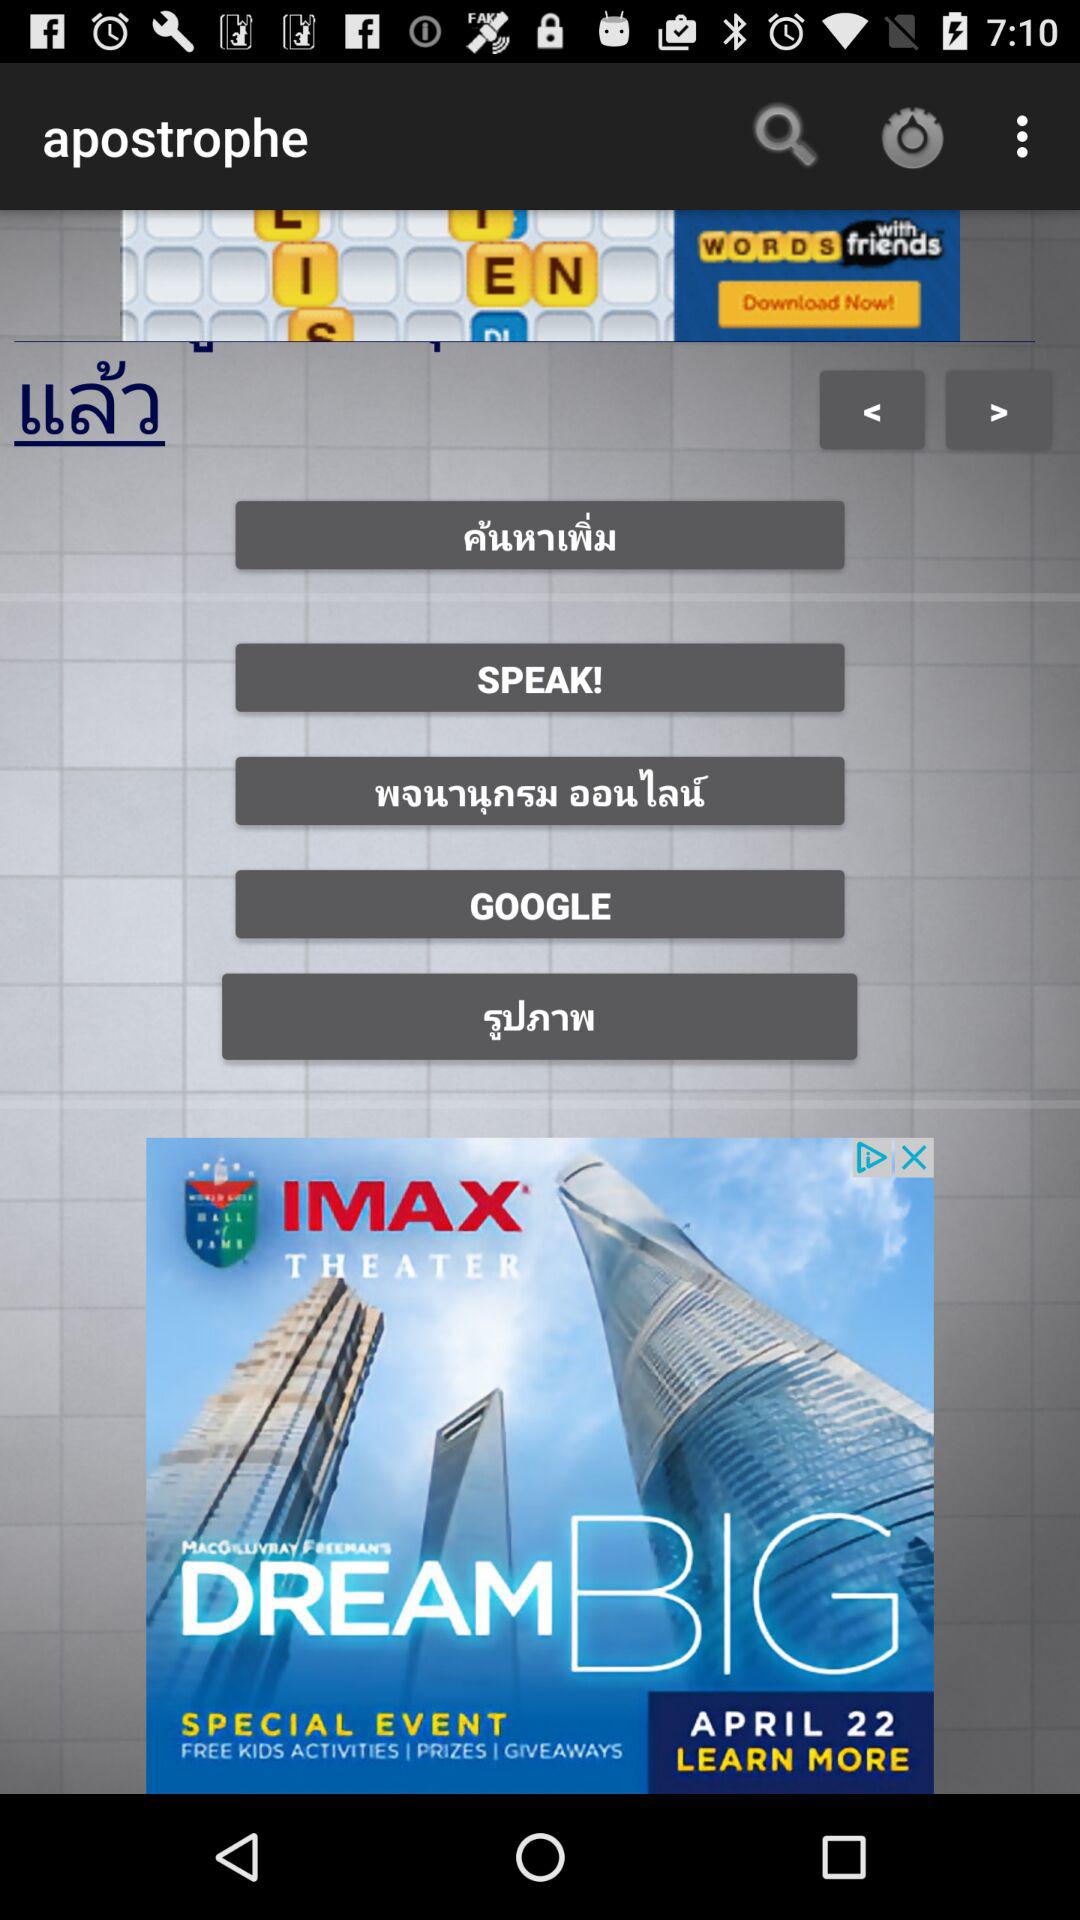  Describe the element at coordinates (540, 1016) in the screenshot. I see `go to last option` at that location.